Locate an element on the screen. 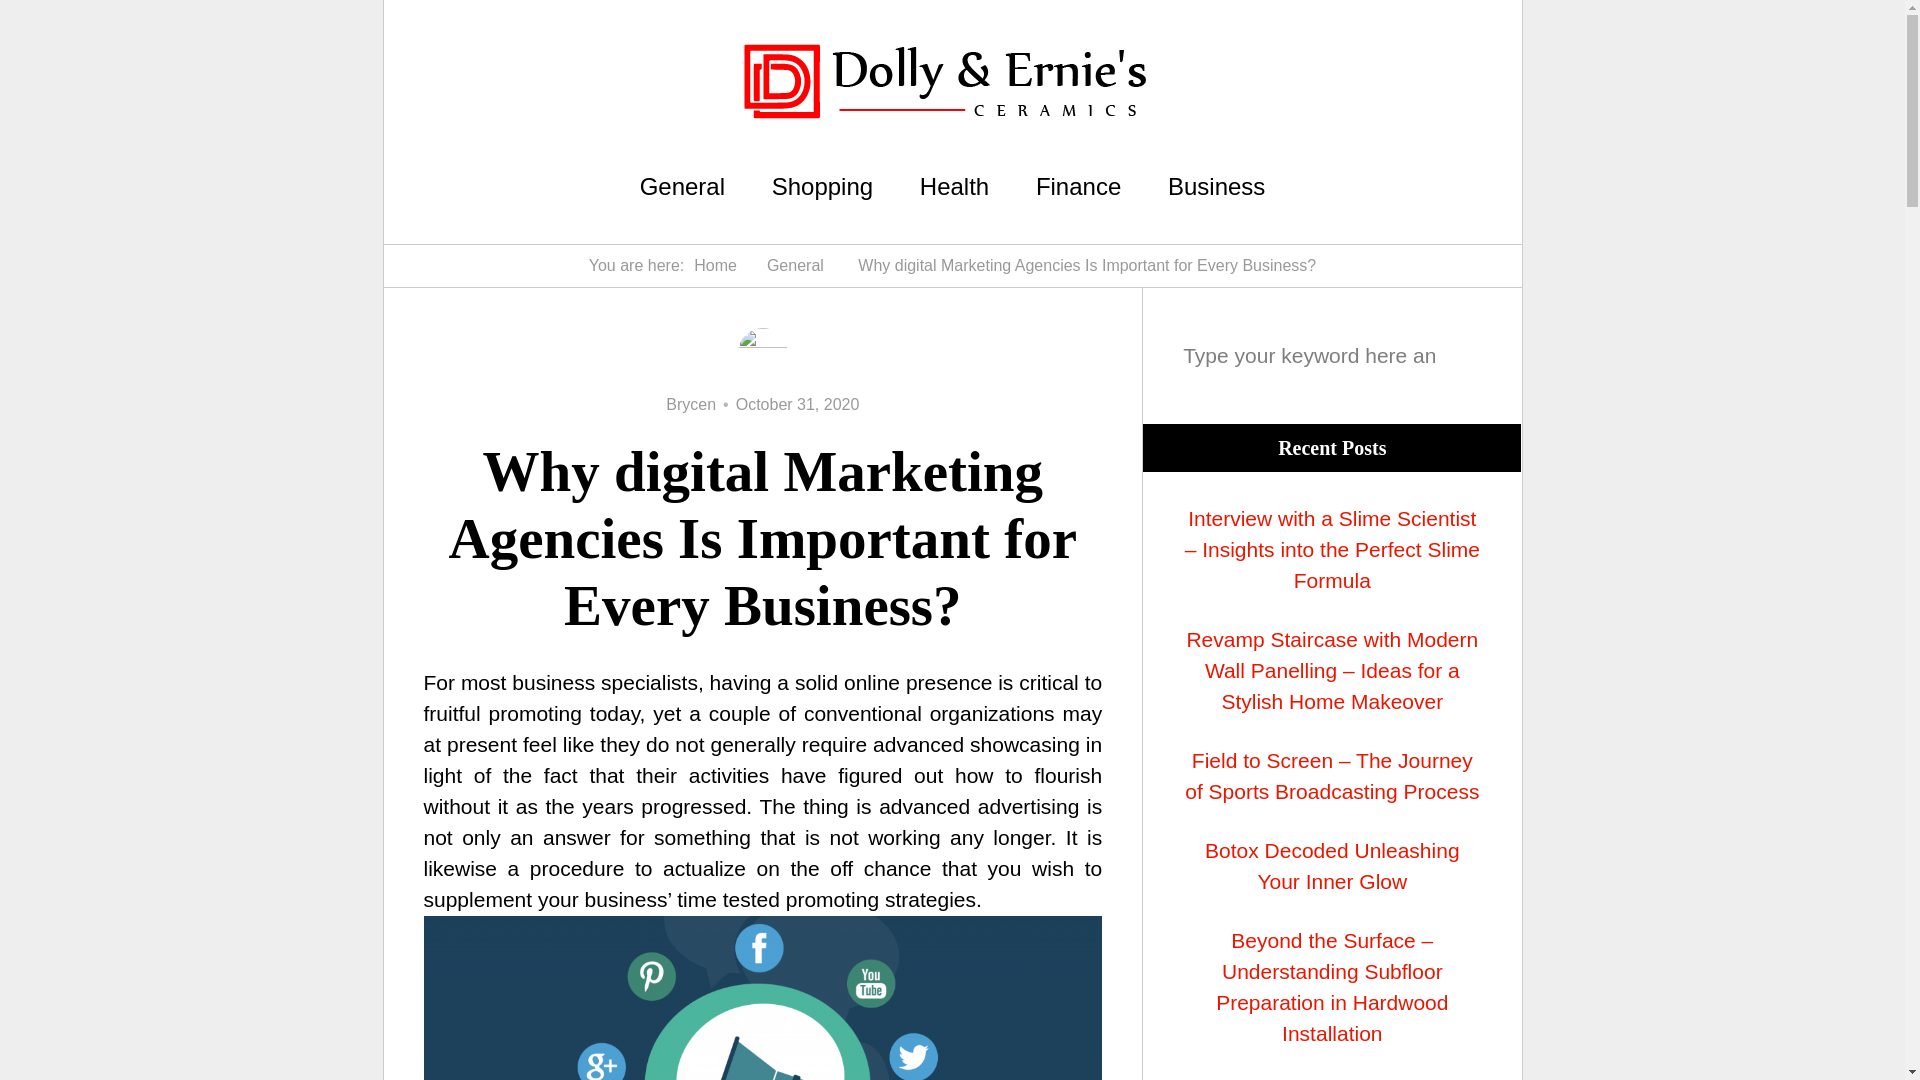 The height and width of the screenshot is (1080, 1920). Finance is located at coordinates (1078, 186).